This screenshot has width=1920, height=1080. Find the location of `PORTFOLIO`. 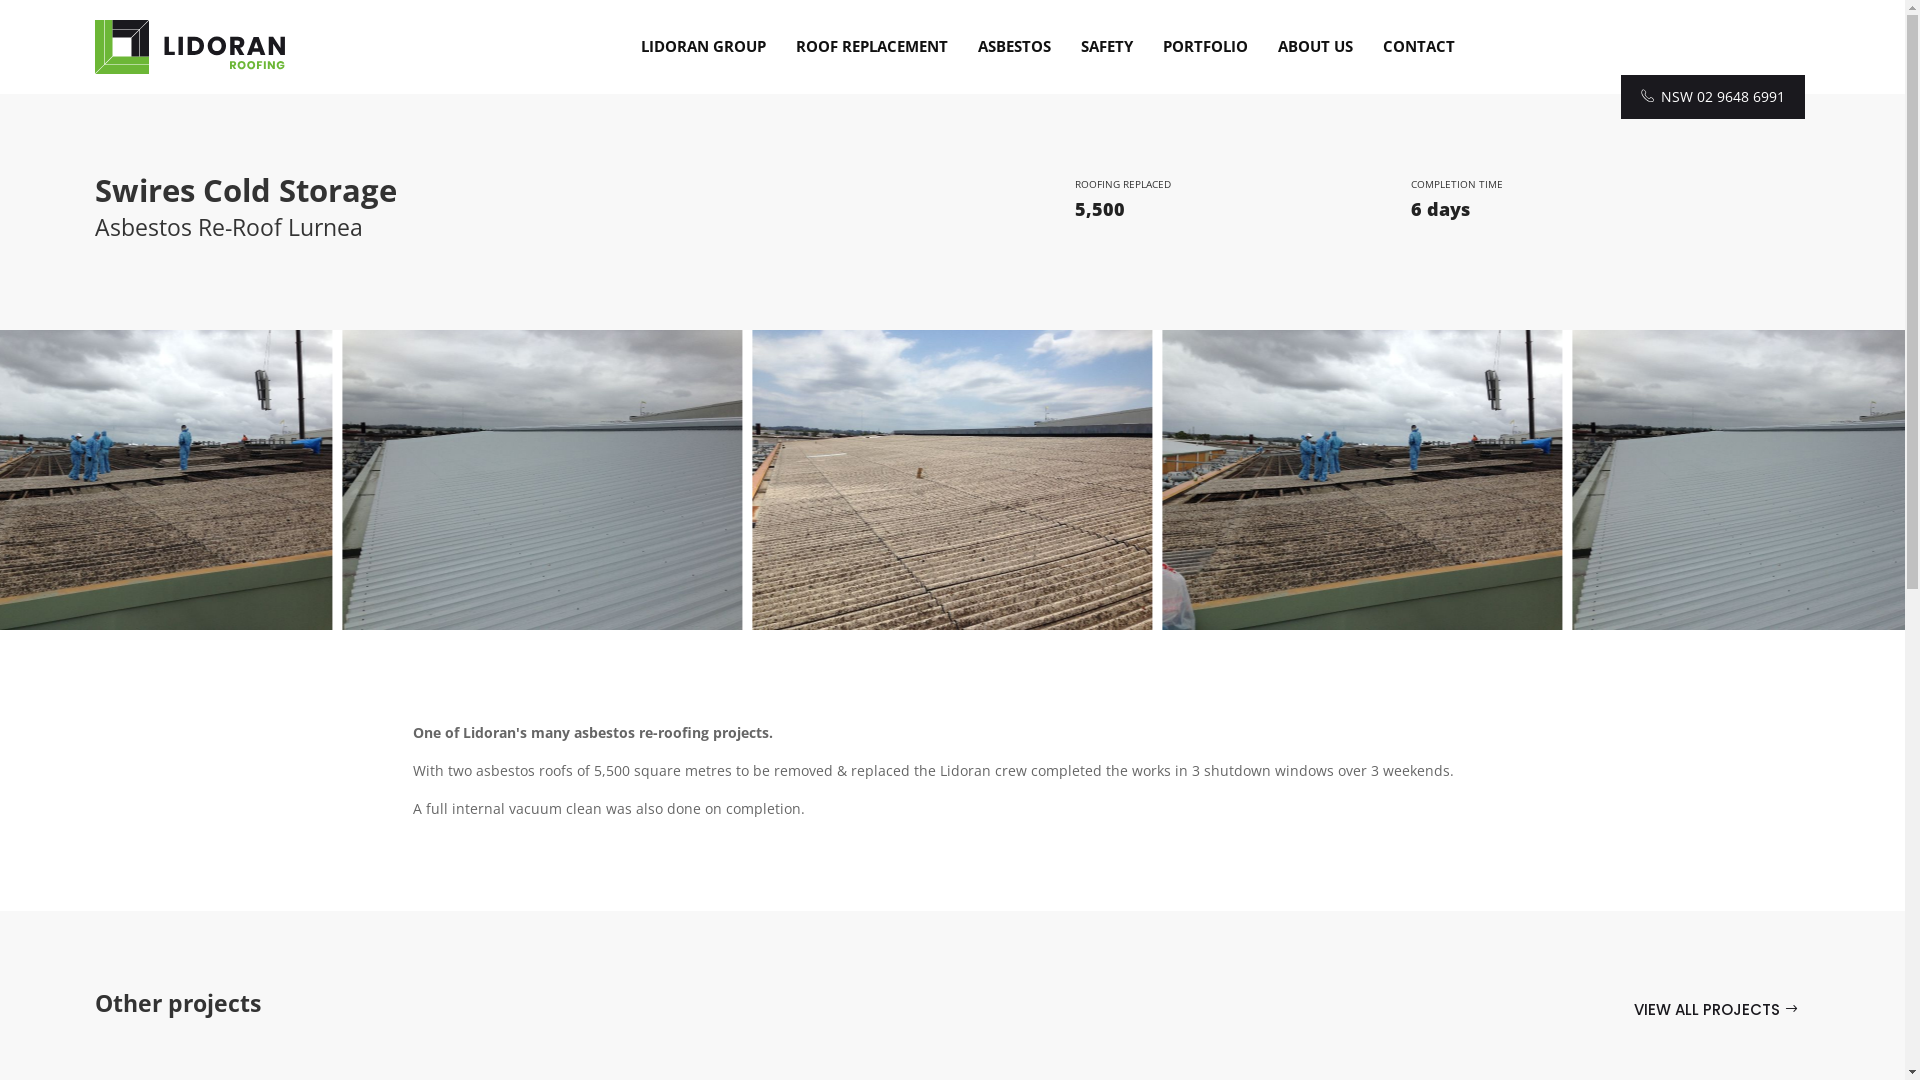

PORTFOLIO is located at coordinates (1206, 46).